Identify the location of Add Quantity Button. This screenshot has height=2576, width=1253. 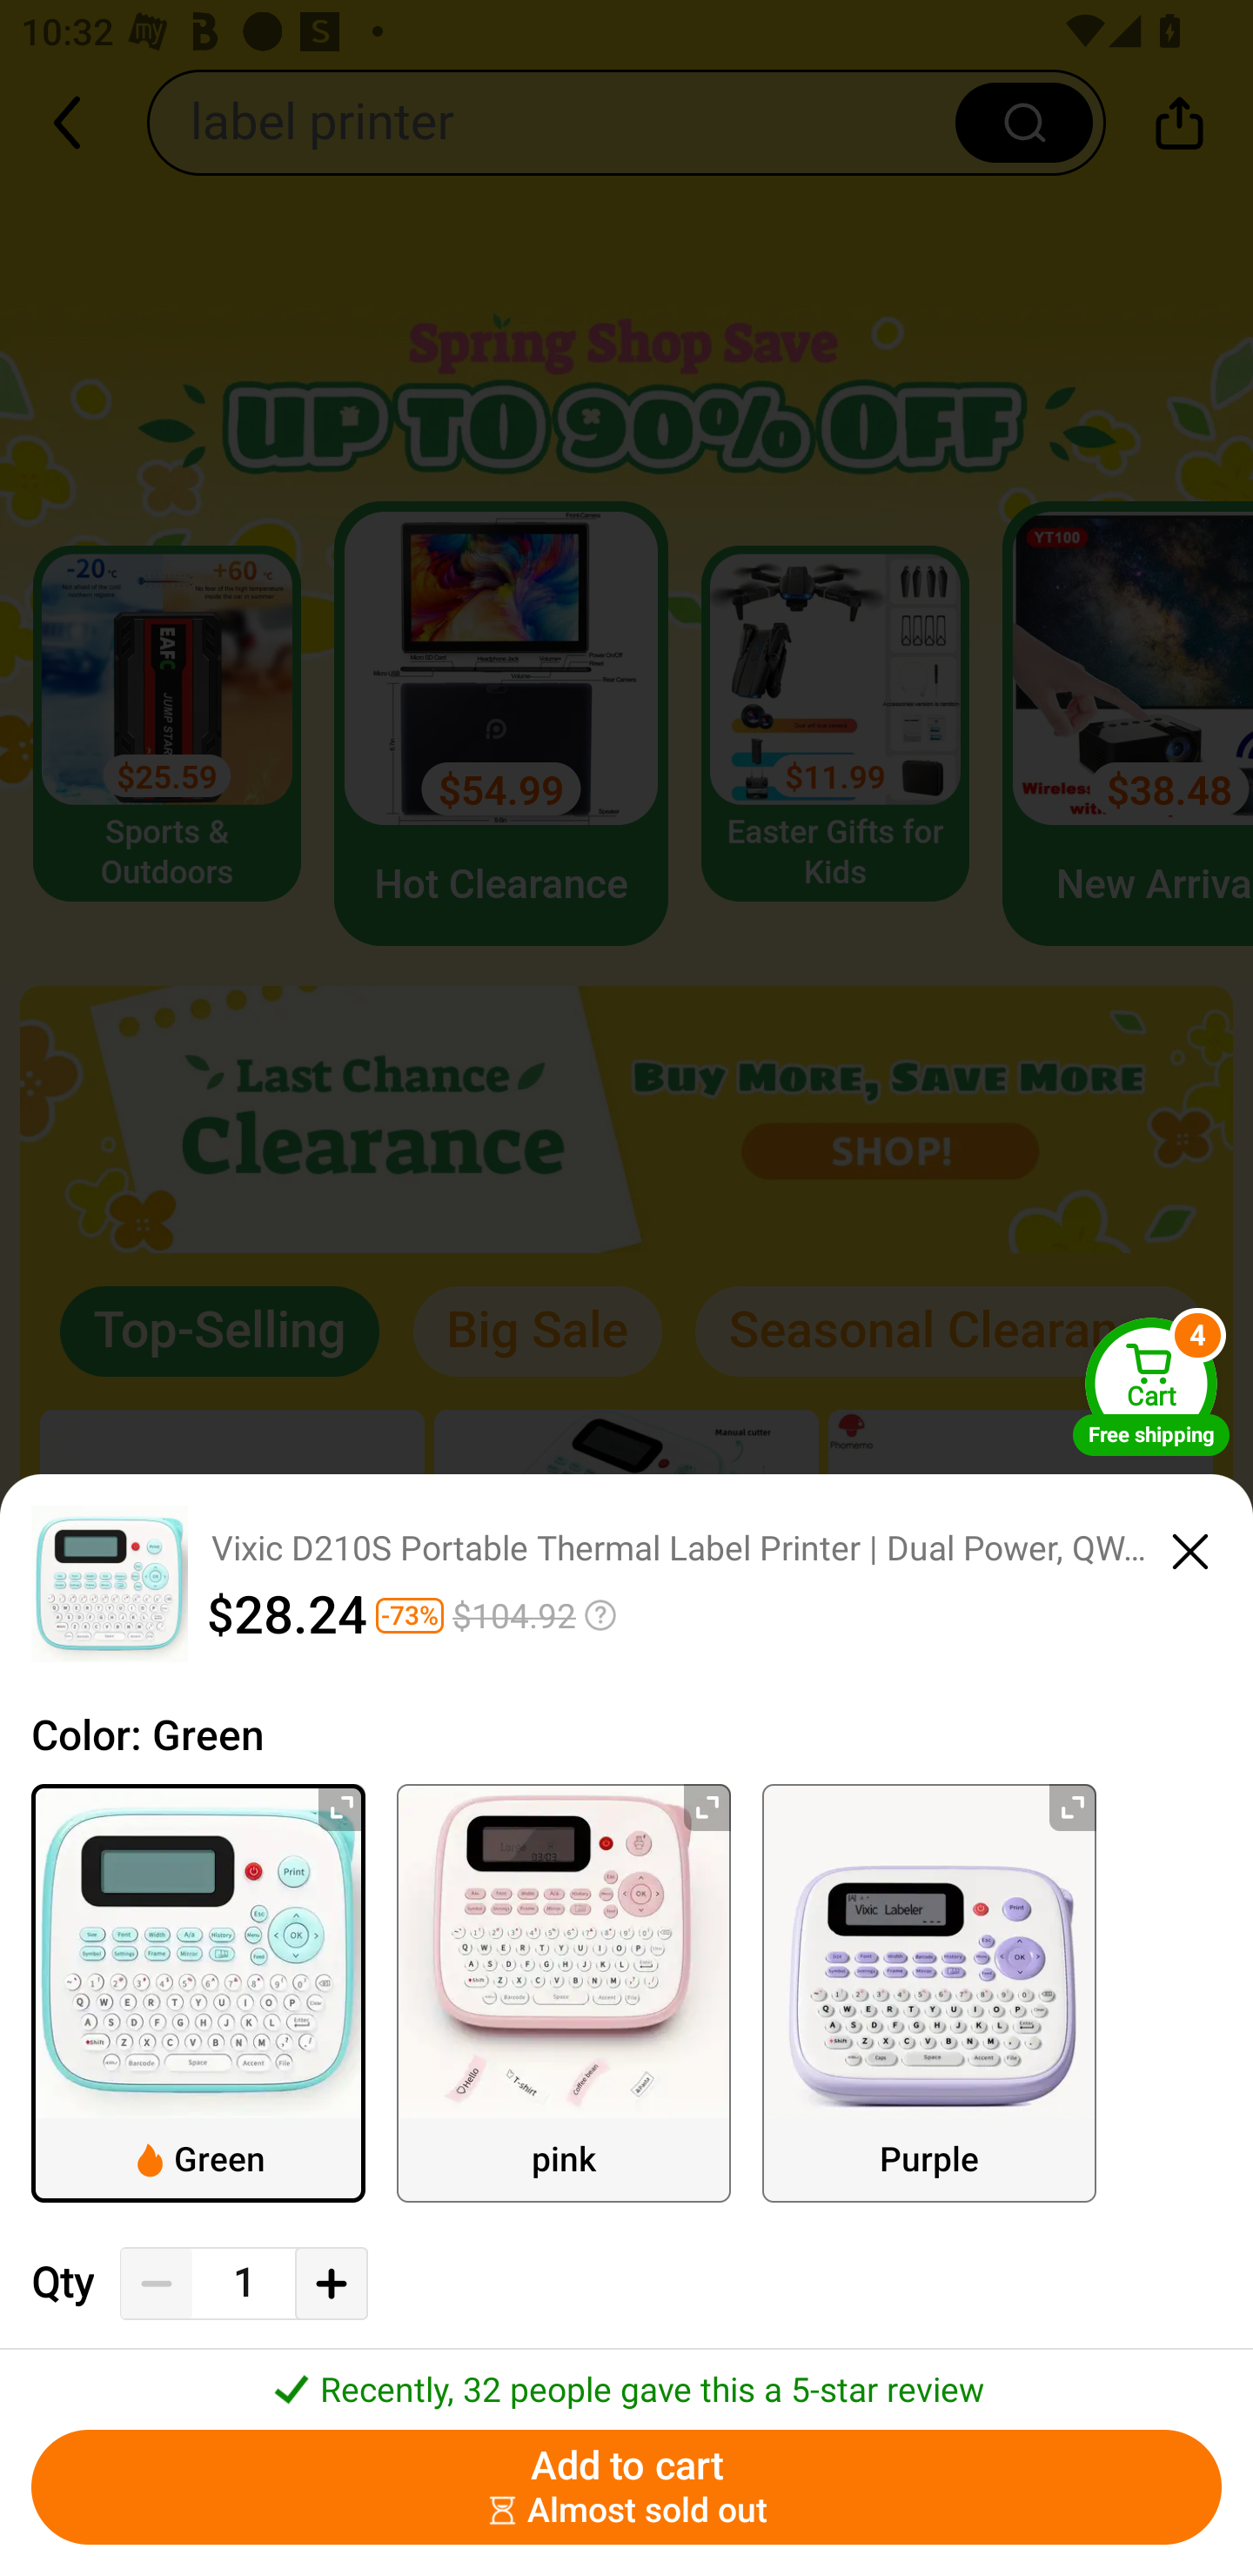
(331, 2284).